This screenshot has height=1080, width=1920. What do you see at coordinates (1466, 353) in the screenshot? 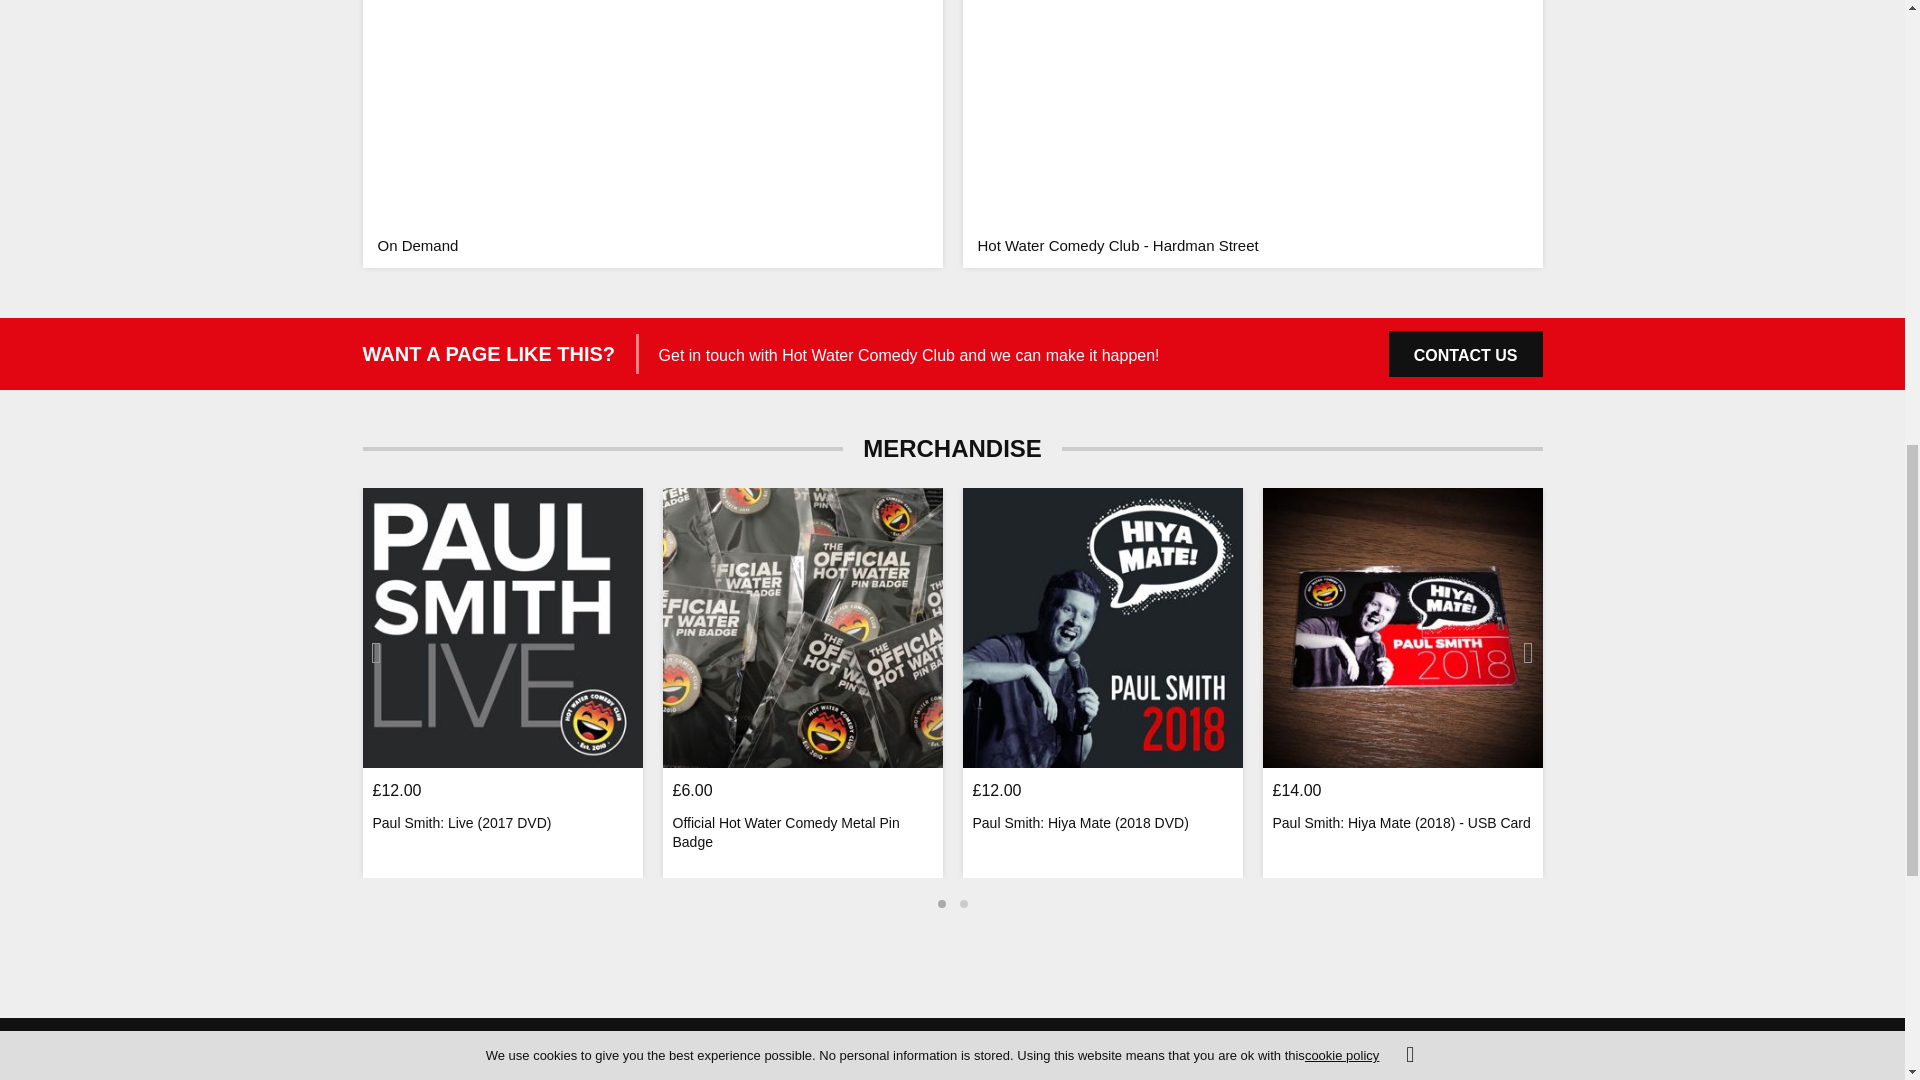
I see `CONTACT US` at bounding box center [1466, 353].